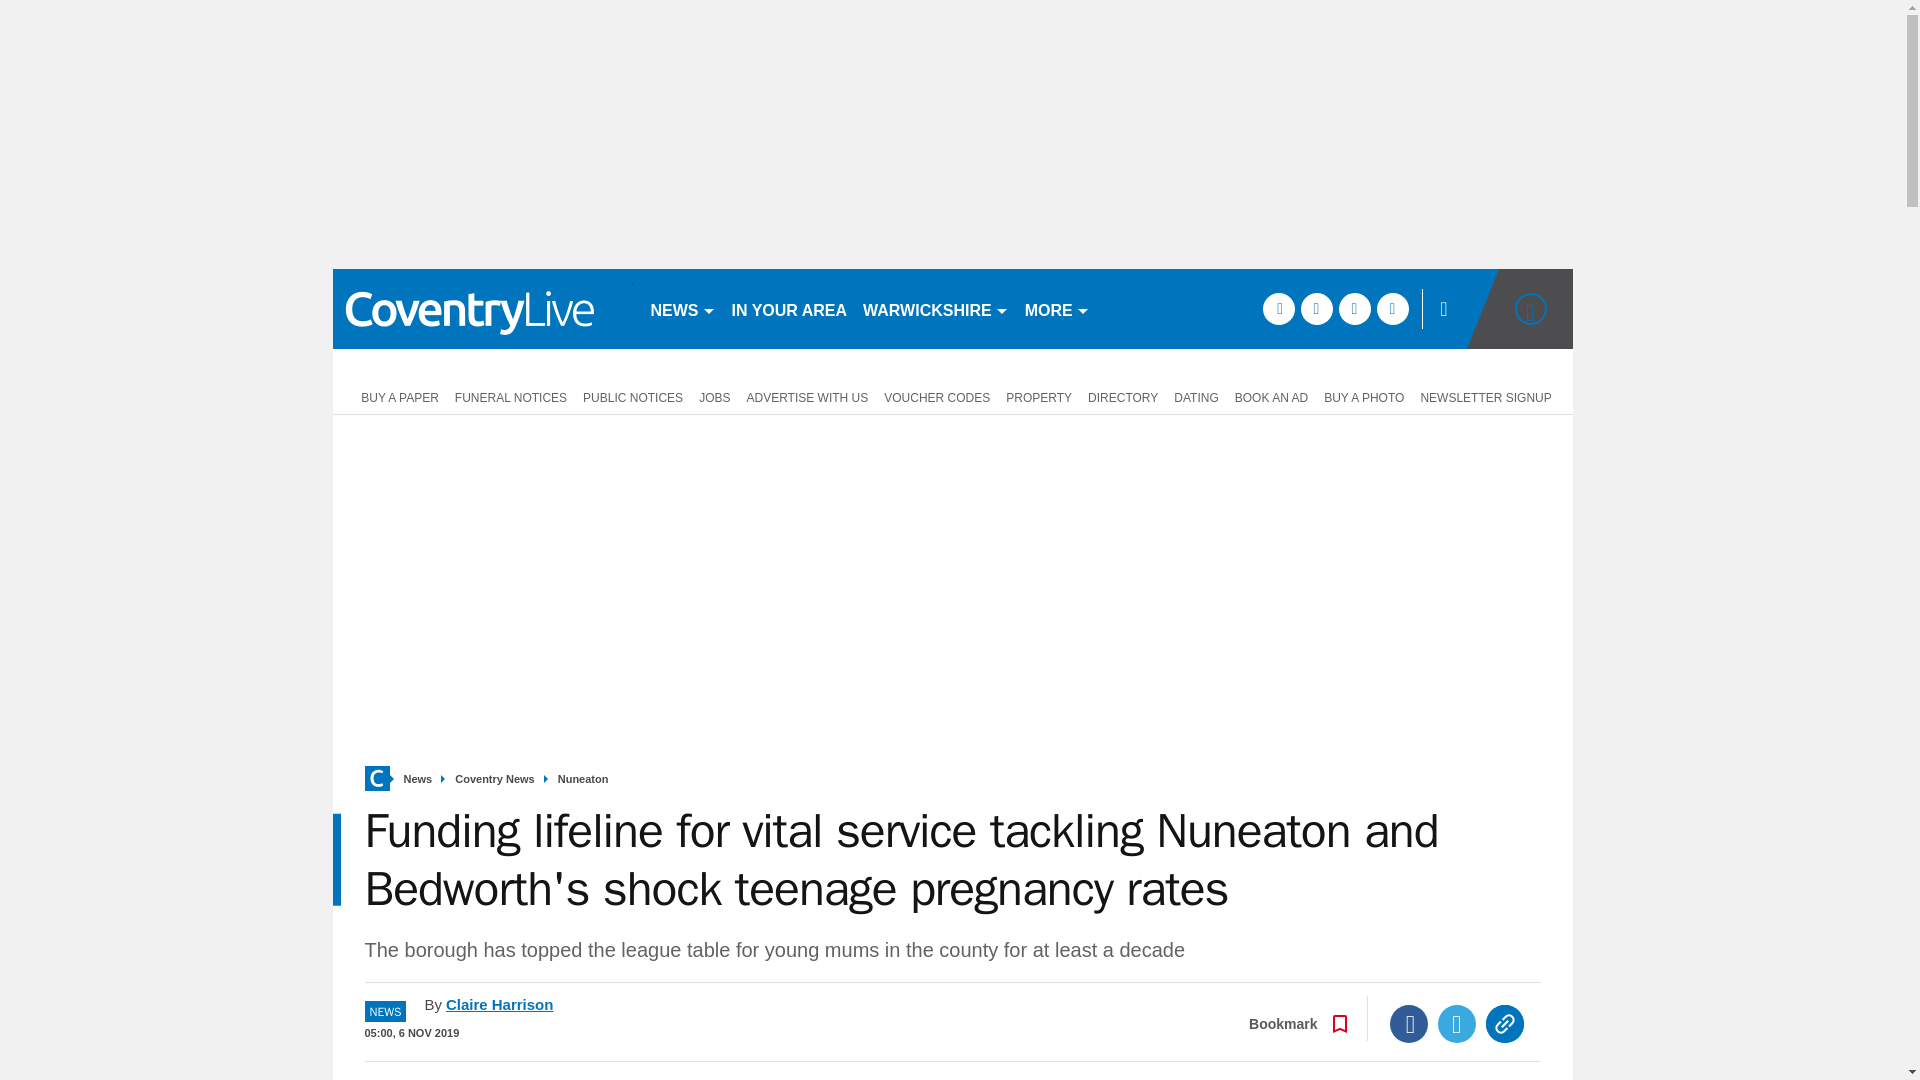 The height and width of the screenshot is (1080, 1920). Describe the element at coordinates (682, 308) in the screenshot. I see `NEWS` at that location.